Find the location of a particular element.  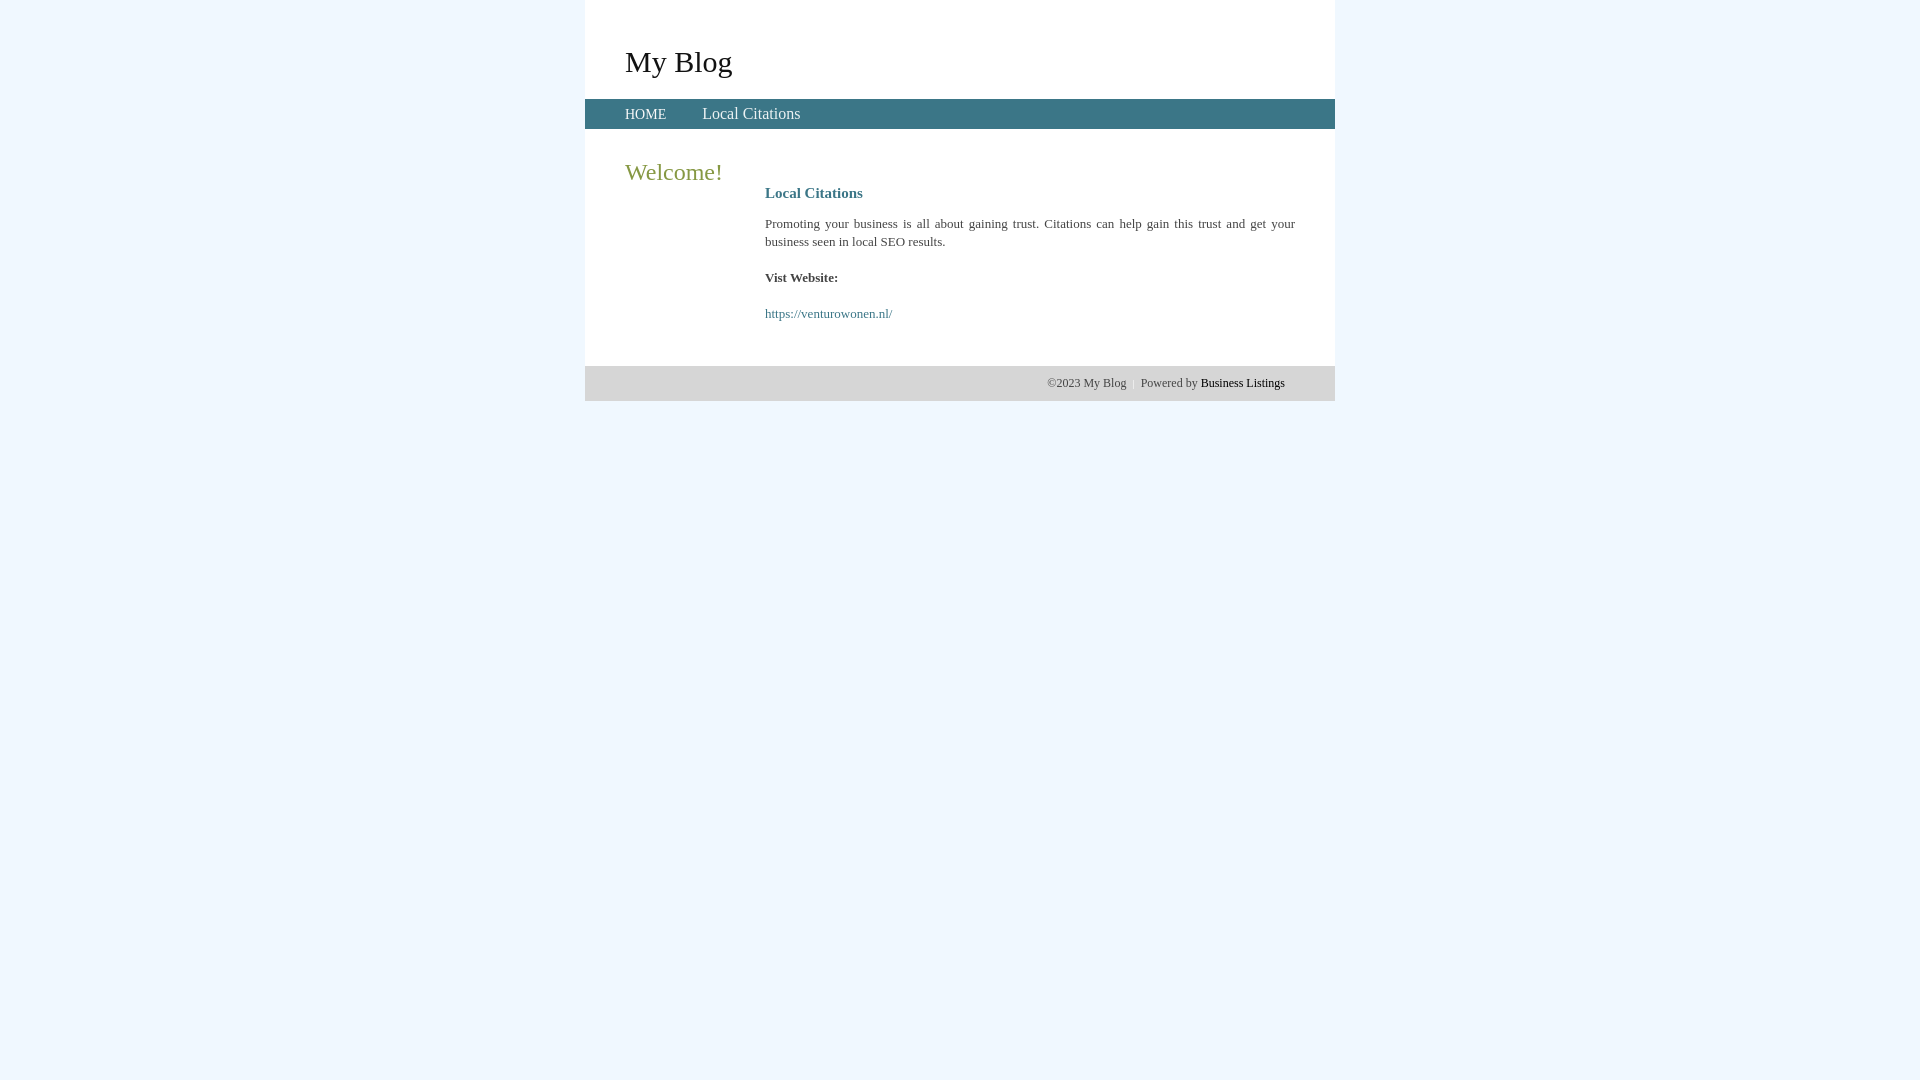

My Blog is located at coordinates (679, 61).